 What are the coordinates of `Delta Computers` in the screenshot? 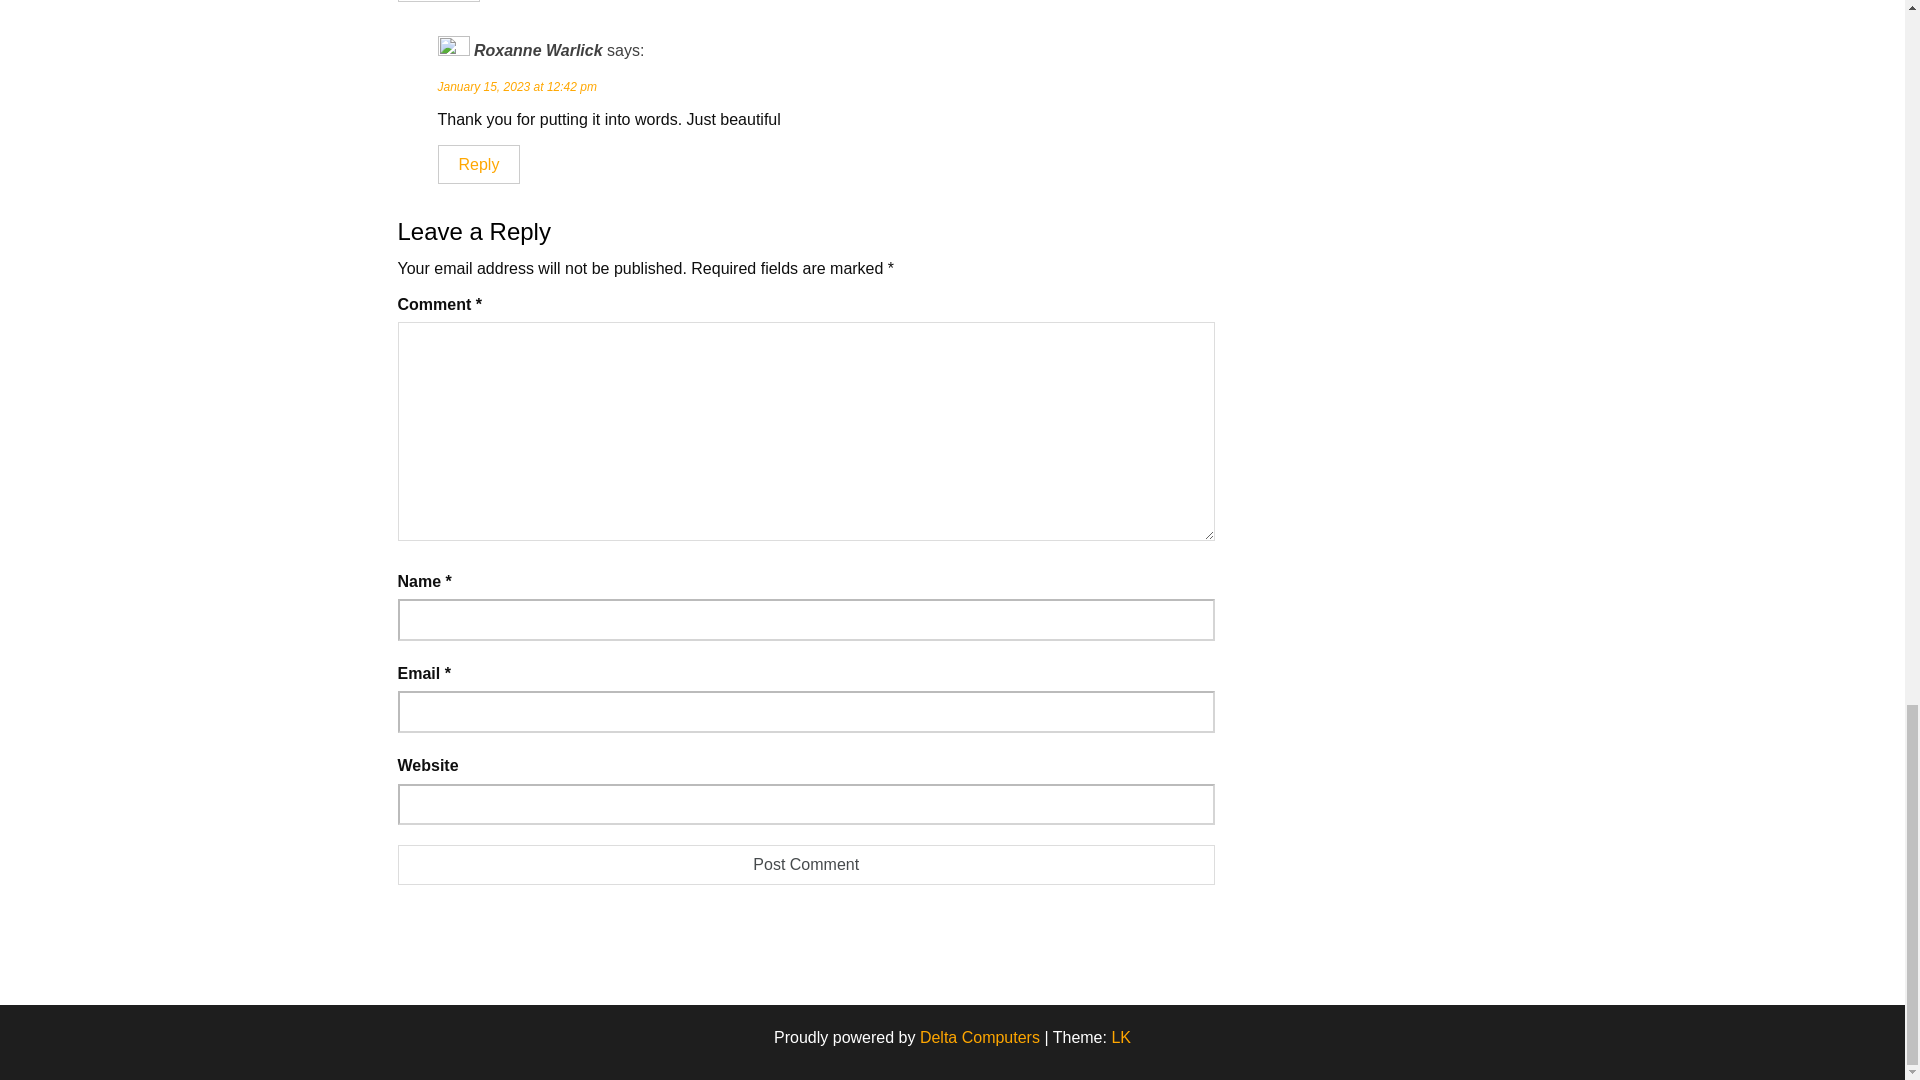 It's located at (980, 1038).